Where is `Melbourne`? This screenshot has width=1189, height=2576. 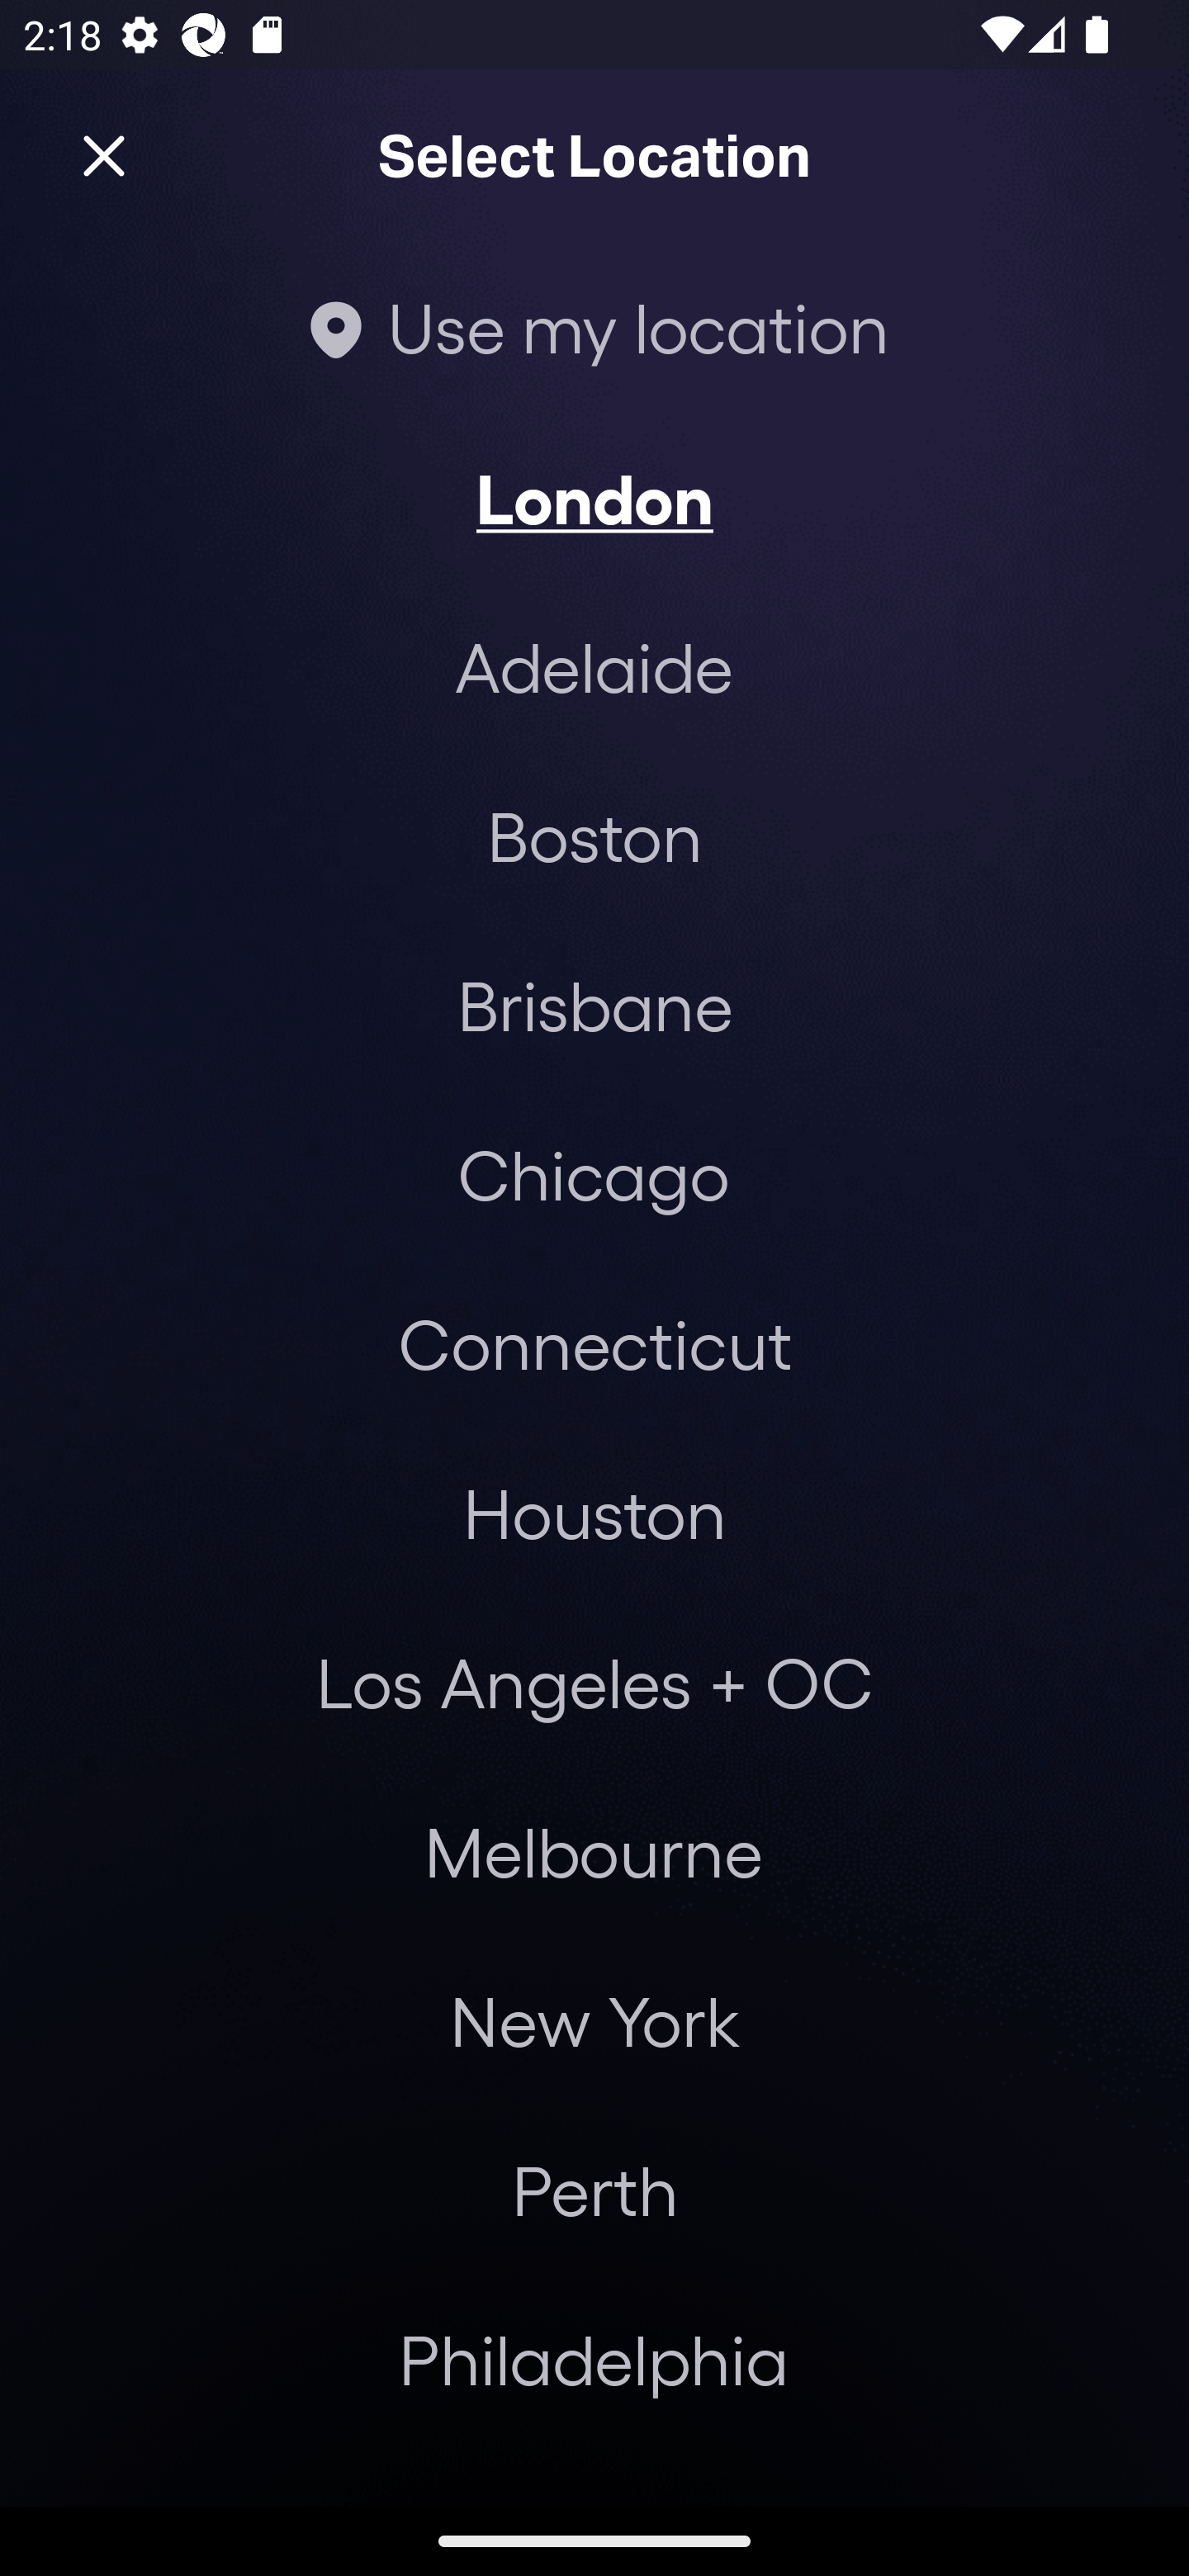 Melbourne is located at coordinates (593, 1852).